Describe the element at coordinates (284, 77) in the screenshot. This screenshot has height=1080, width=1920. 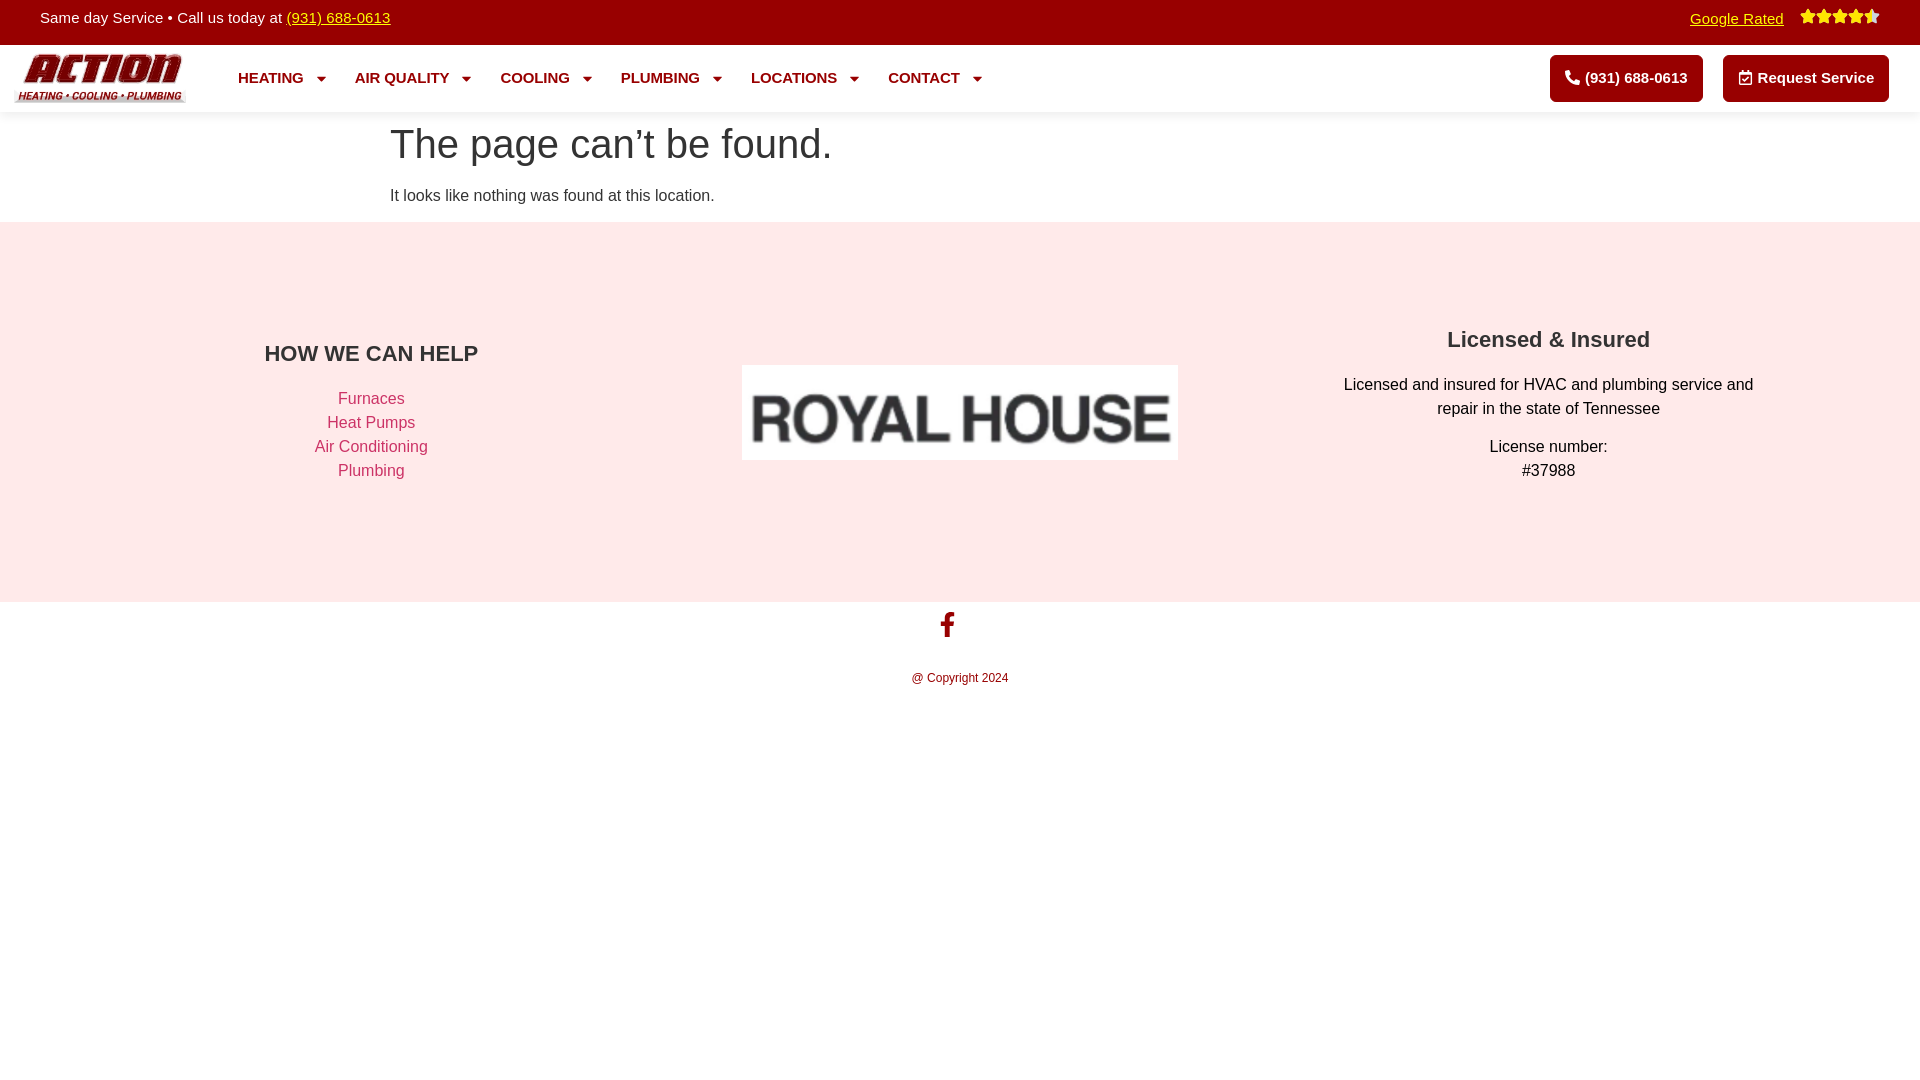
I see `HEATING` at that location.